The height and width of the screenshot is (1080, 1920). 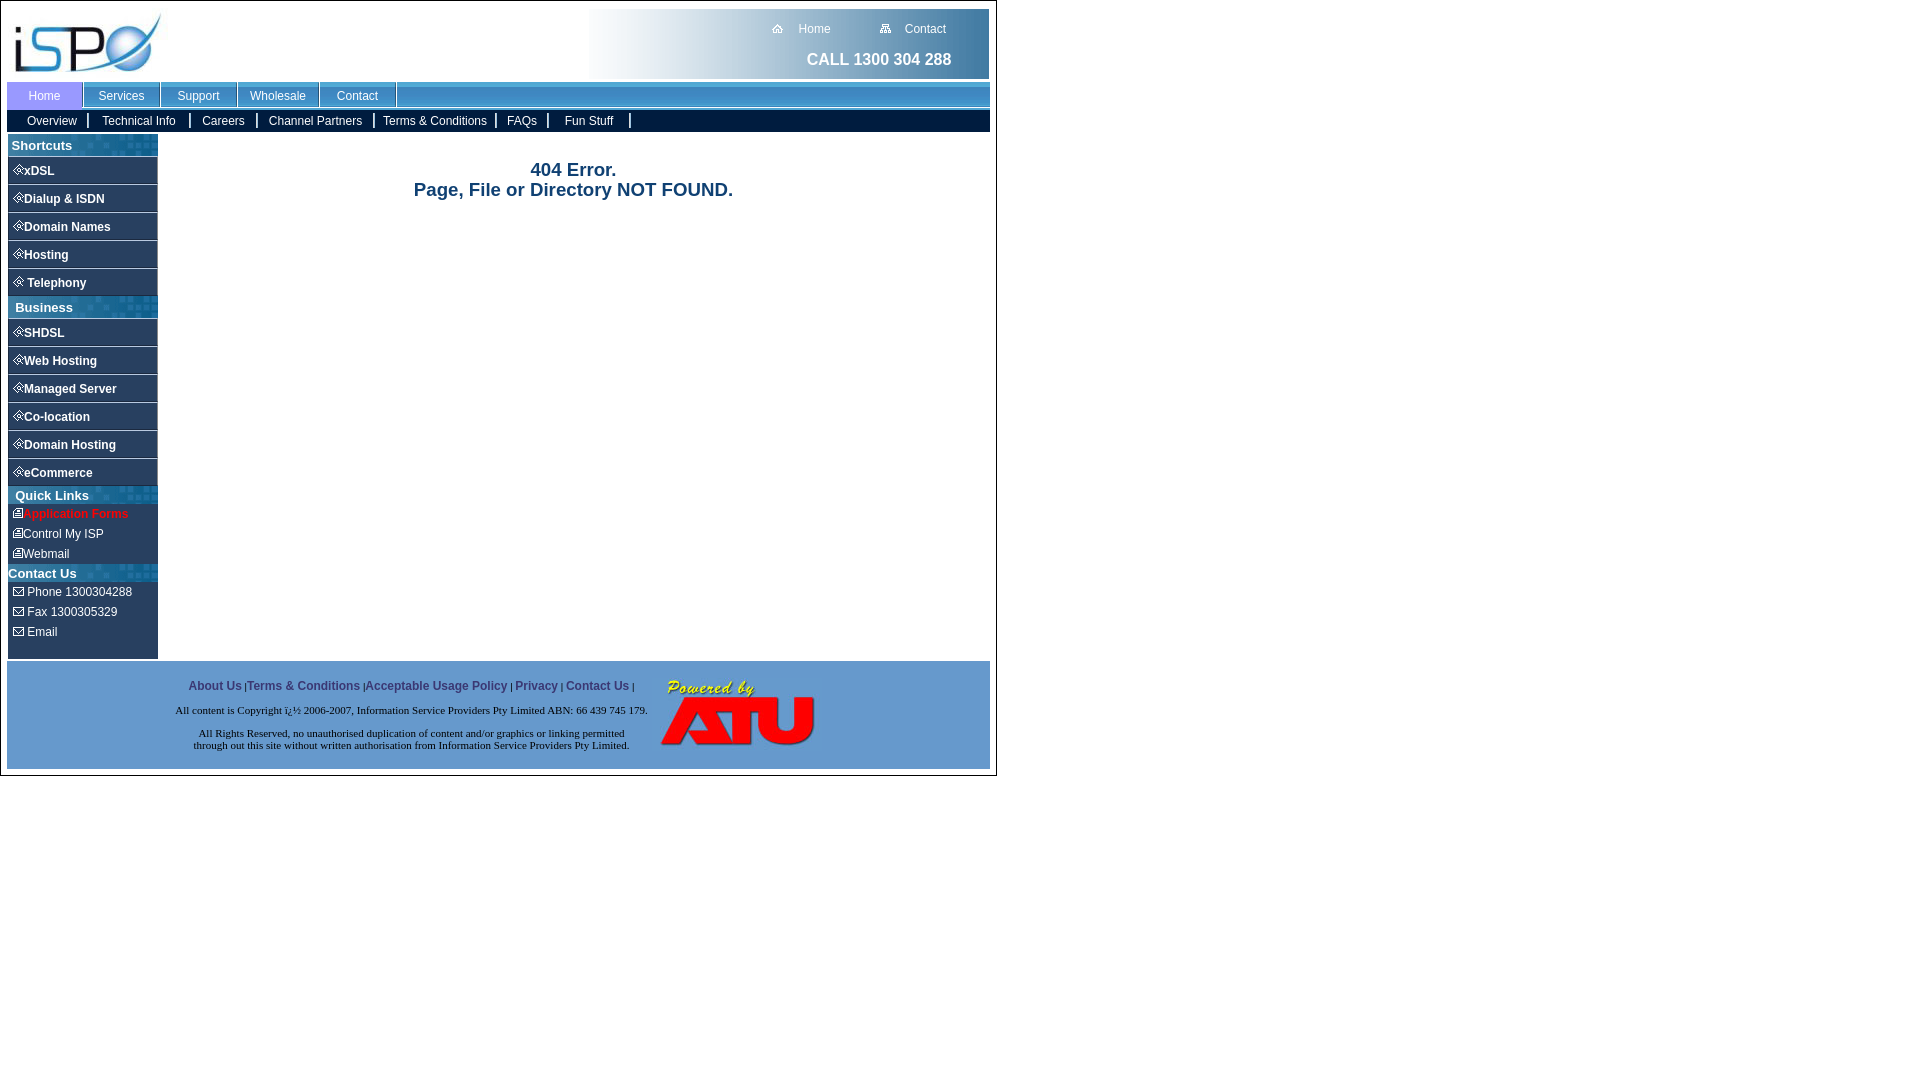 What do you see at coordinates (34, 171) in the screenshot?
I see `xDSL` at bounding box center [34, 171].